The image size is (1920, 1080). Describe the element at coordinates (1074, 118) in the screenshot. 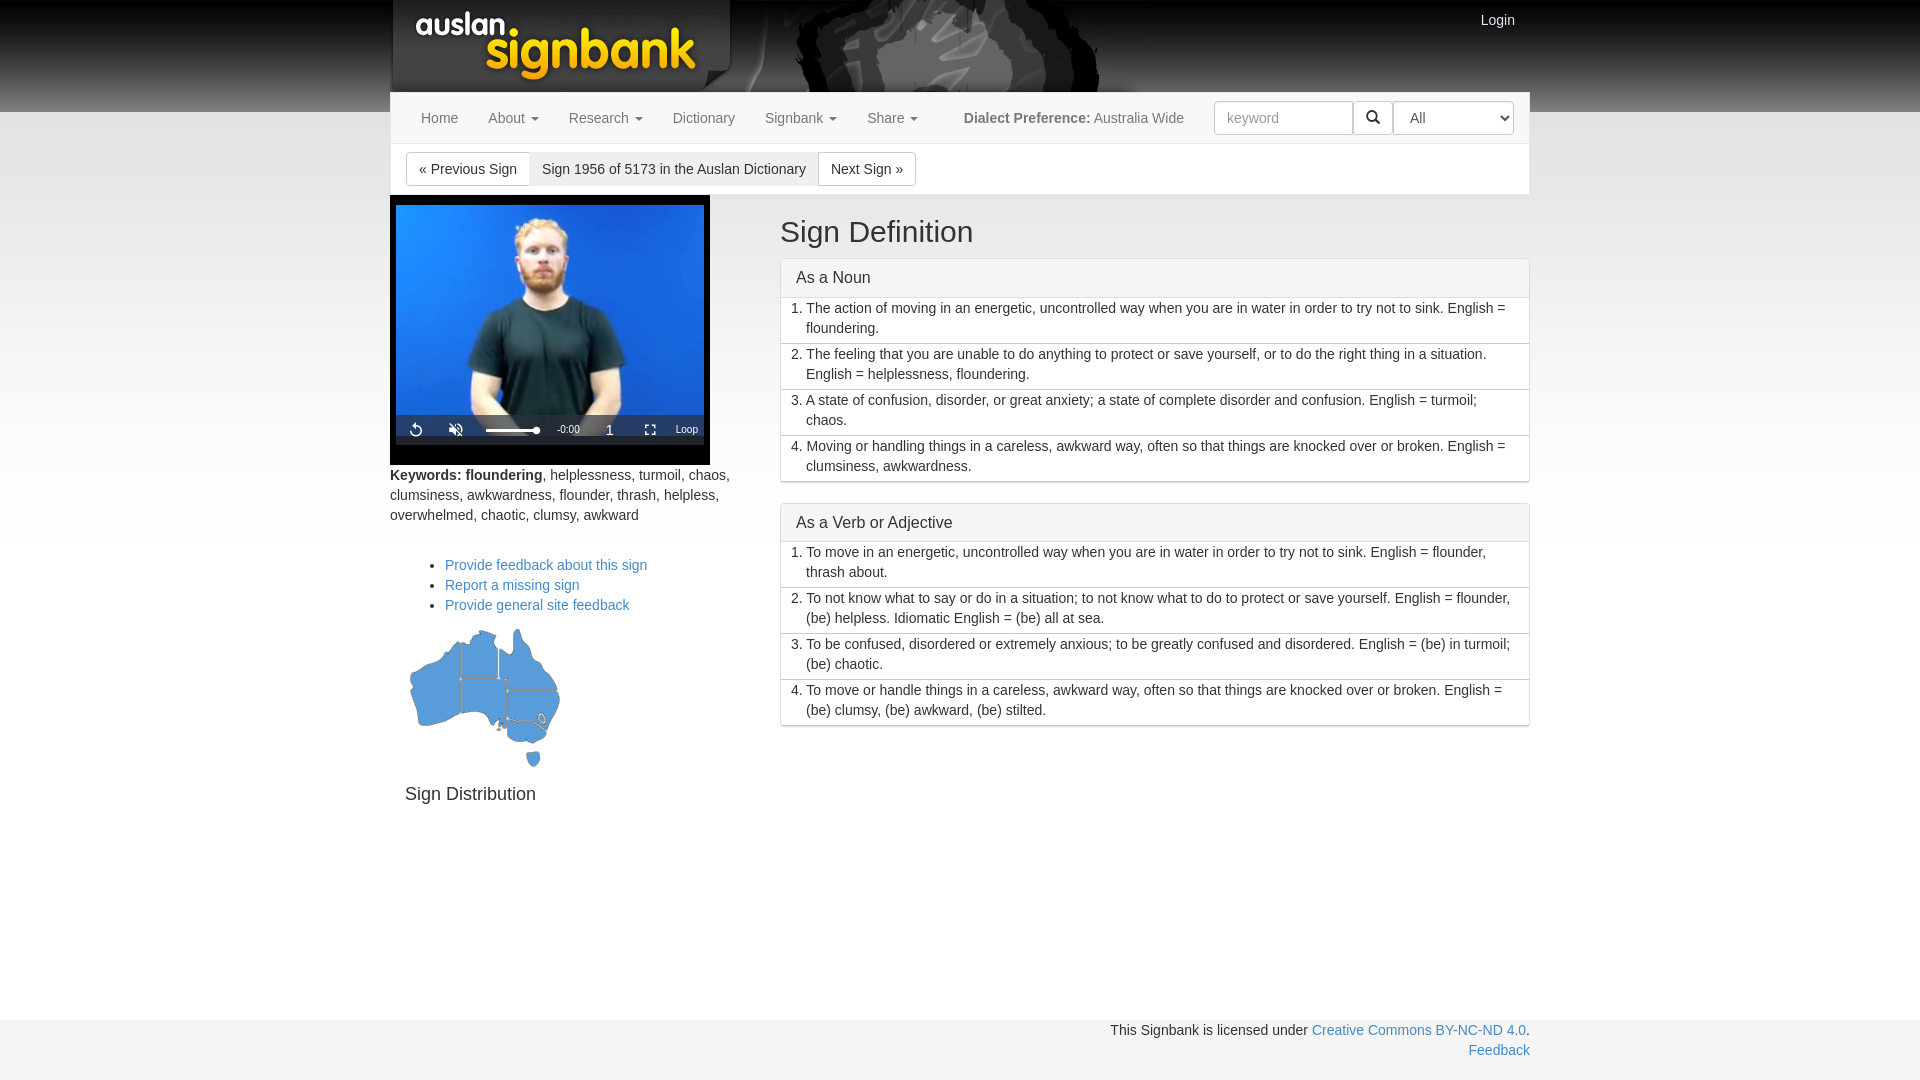

I see `Dialect Preference: Australia Wide` at that location.